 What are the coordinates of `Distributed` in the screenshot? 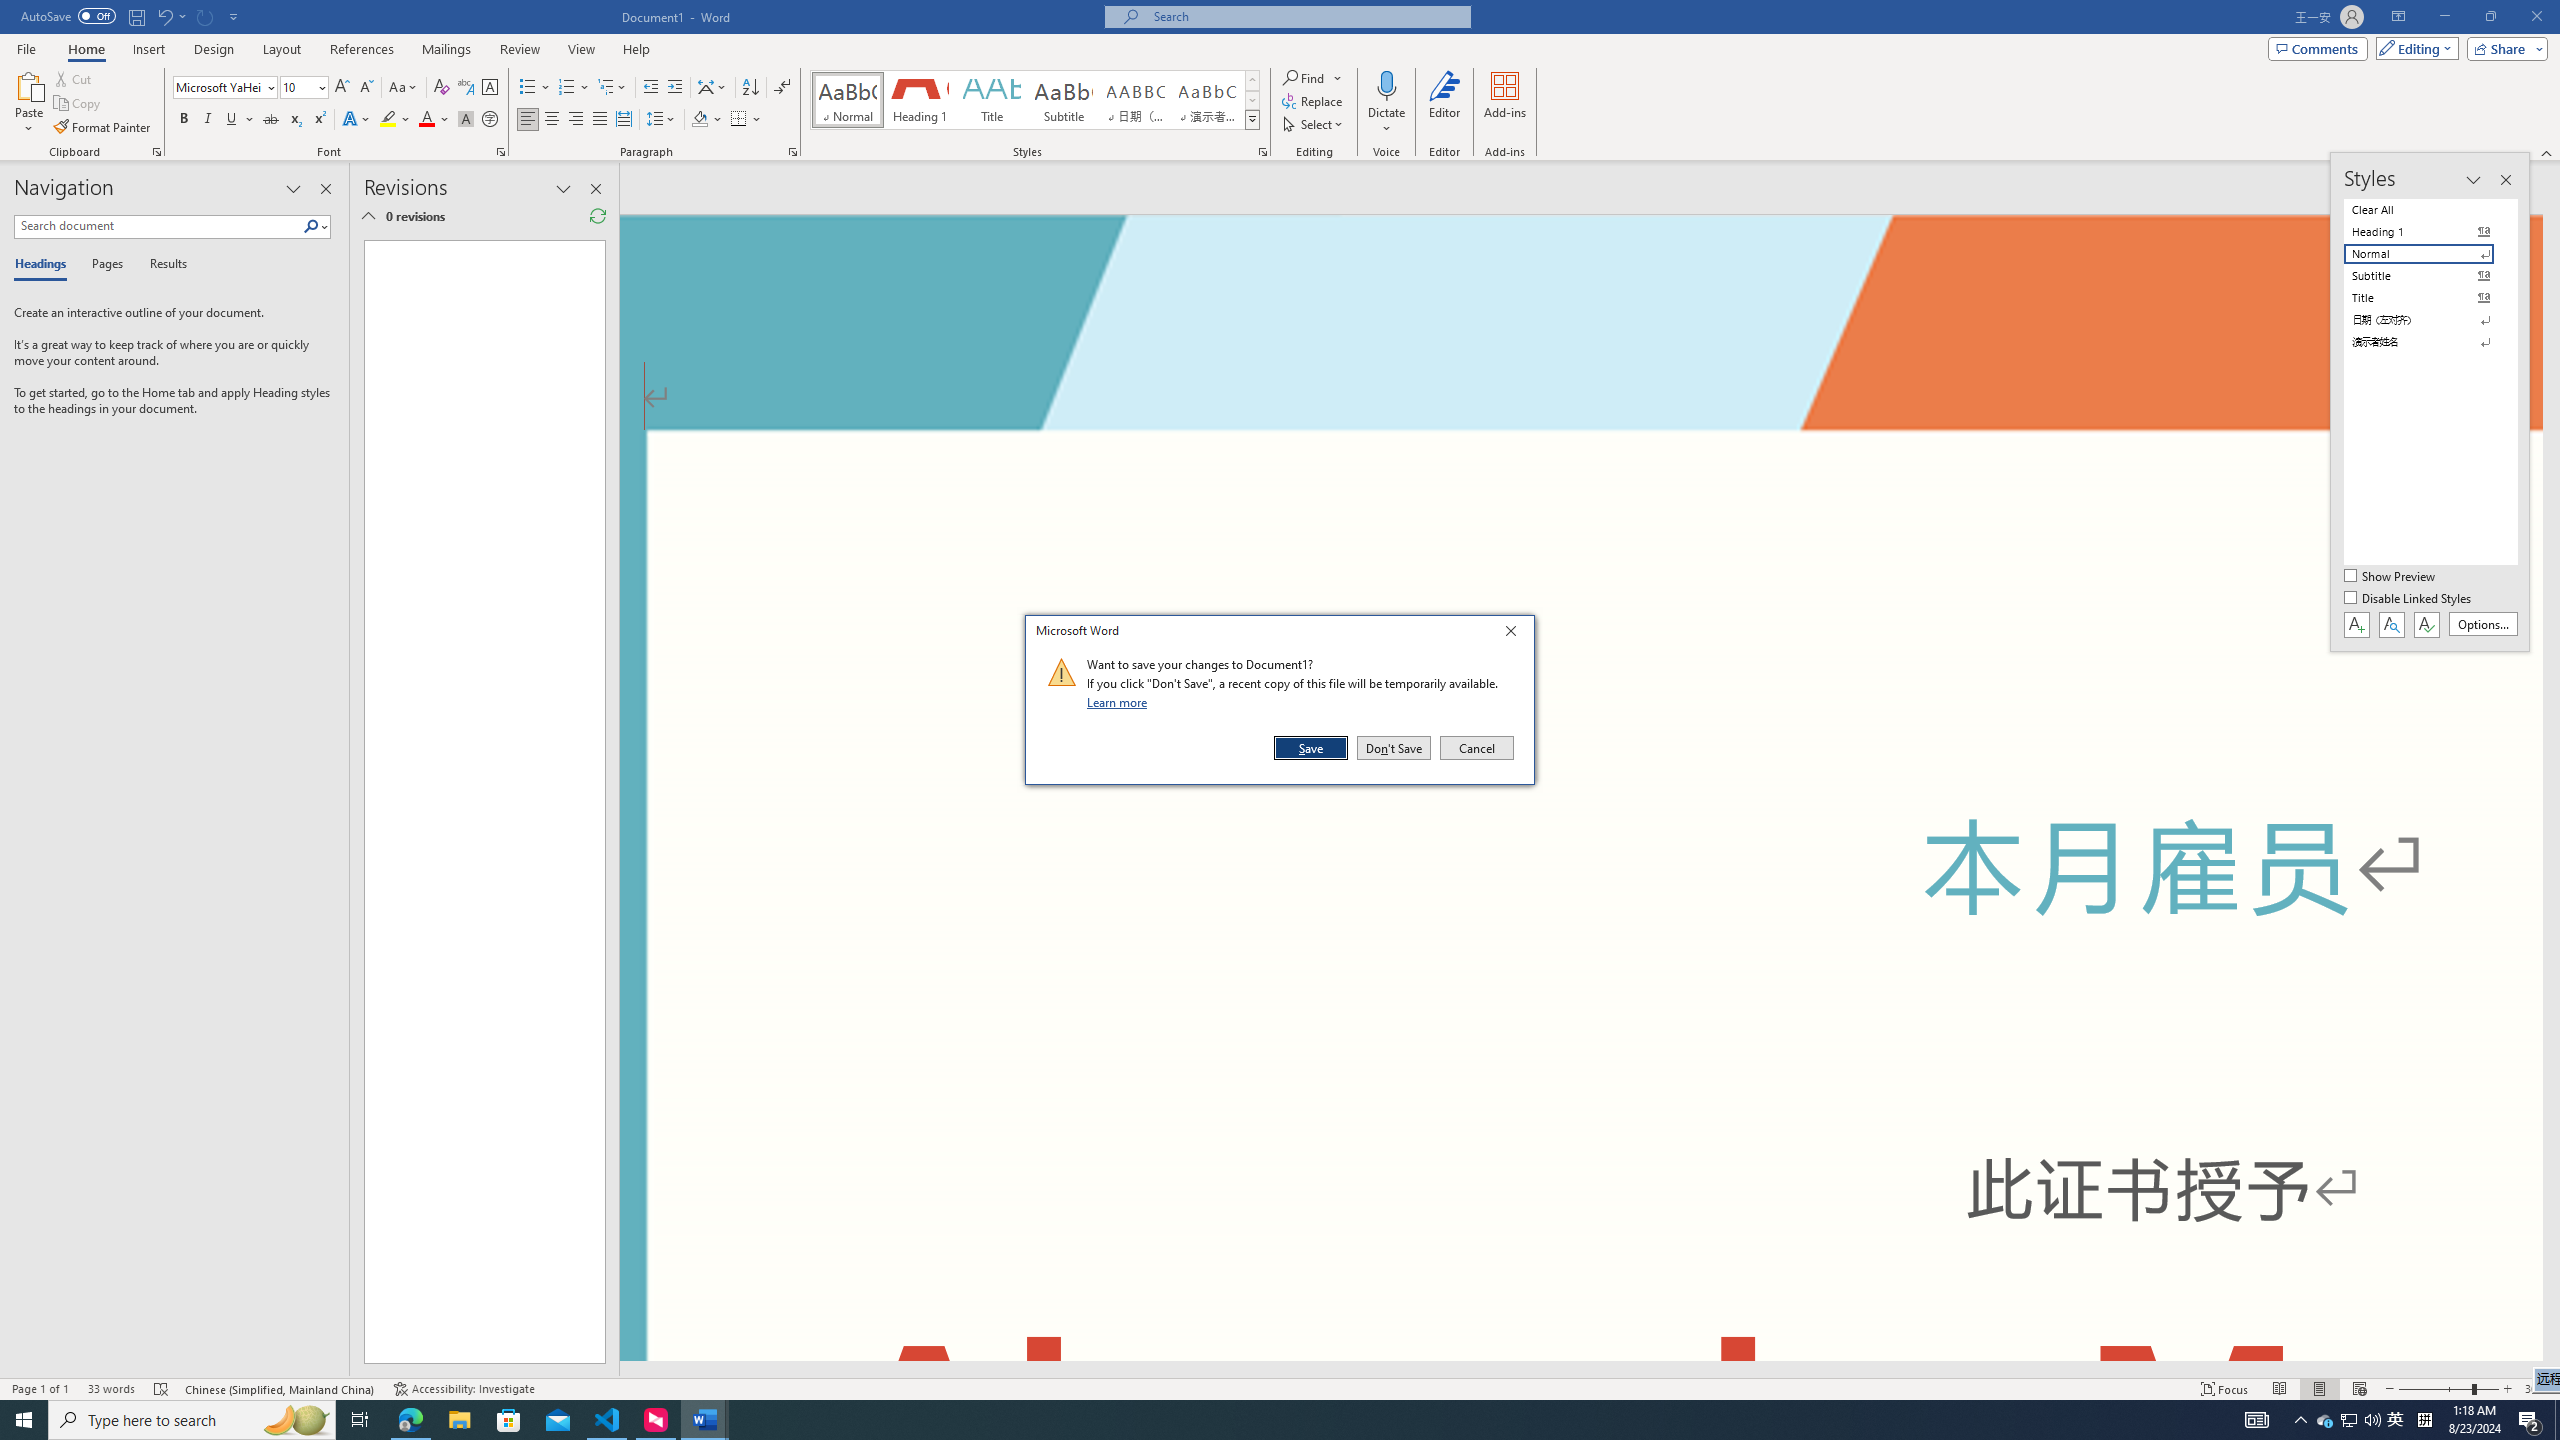 It's located at (622, 120).